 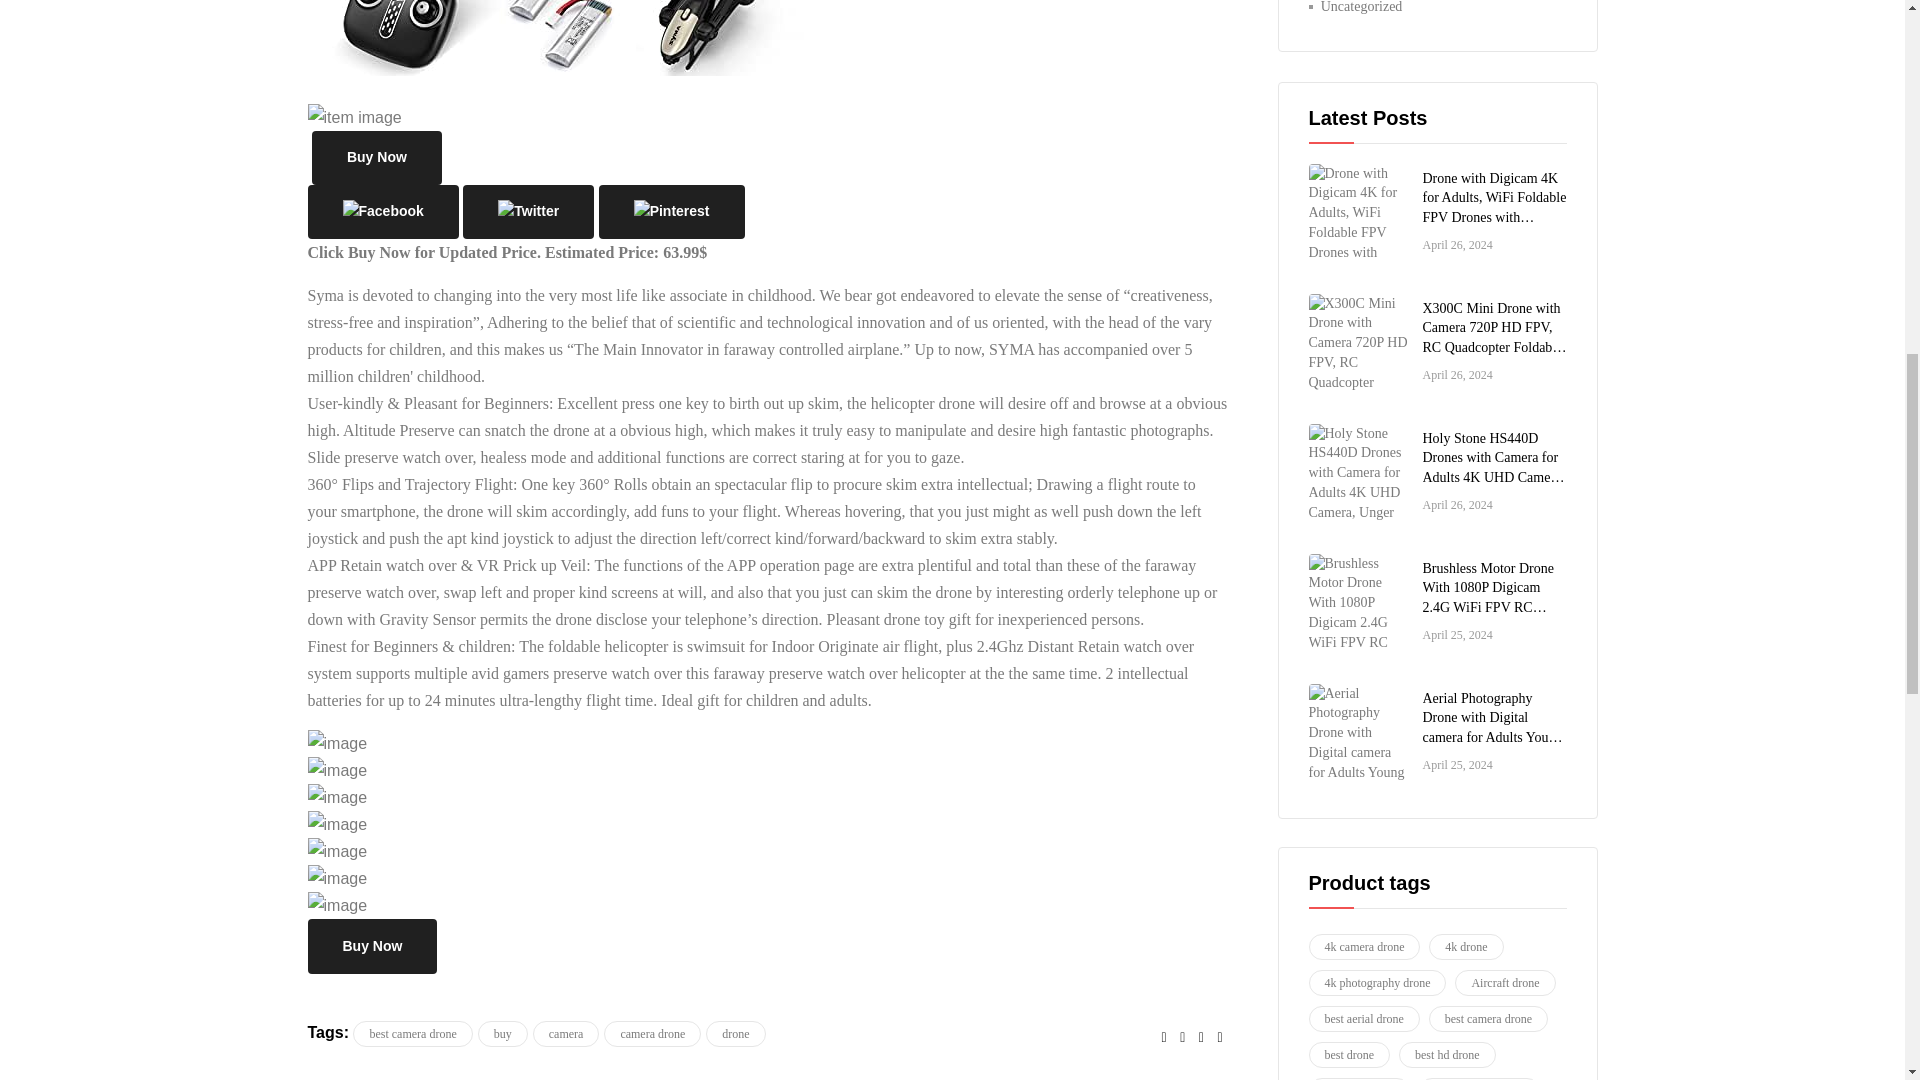 What do you see at coordinates (412, 1033) in the screenshot?
I see `best camera drone` at bounding box center [412, 1033].